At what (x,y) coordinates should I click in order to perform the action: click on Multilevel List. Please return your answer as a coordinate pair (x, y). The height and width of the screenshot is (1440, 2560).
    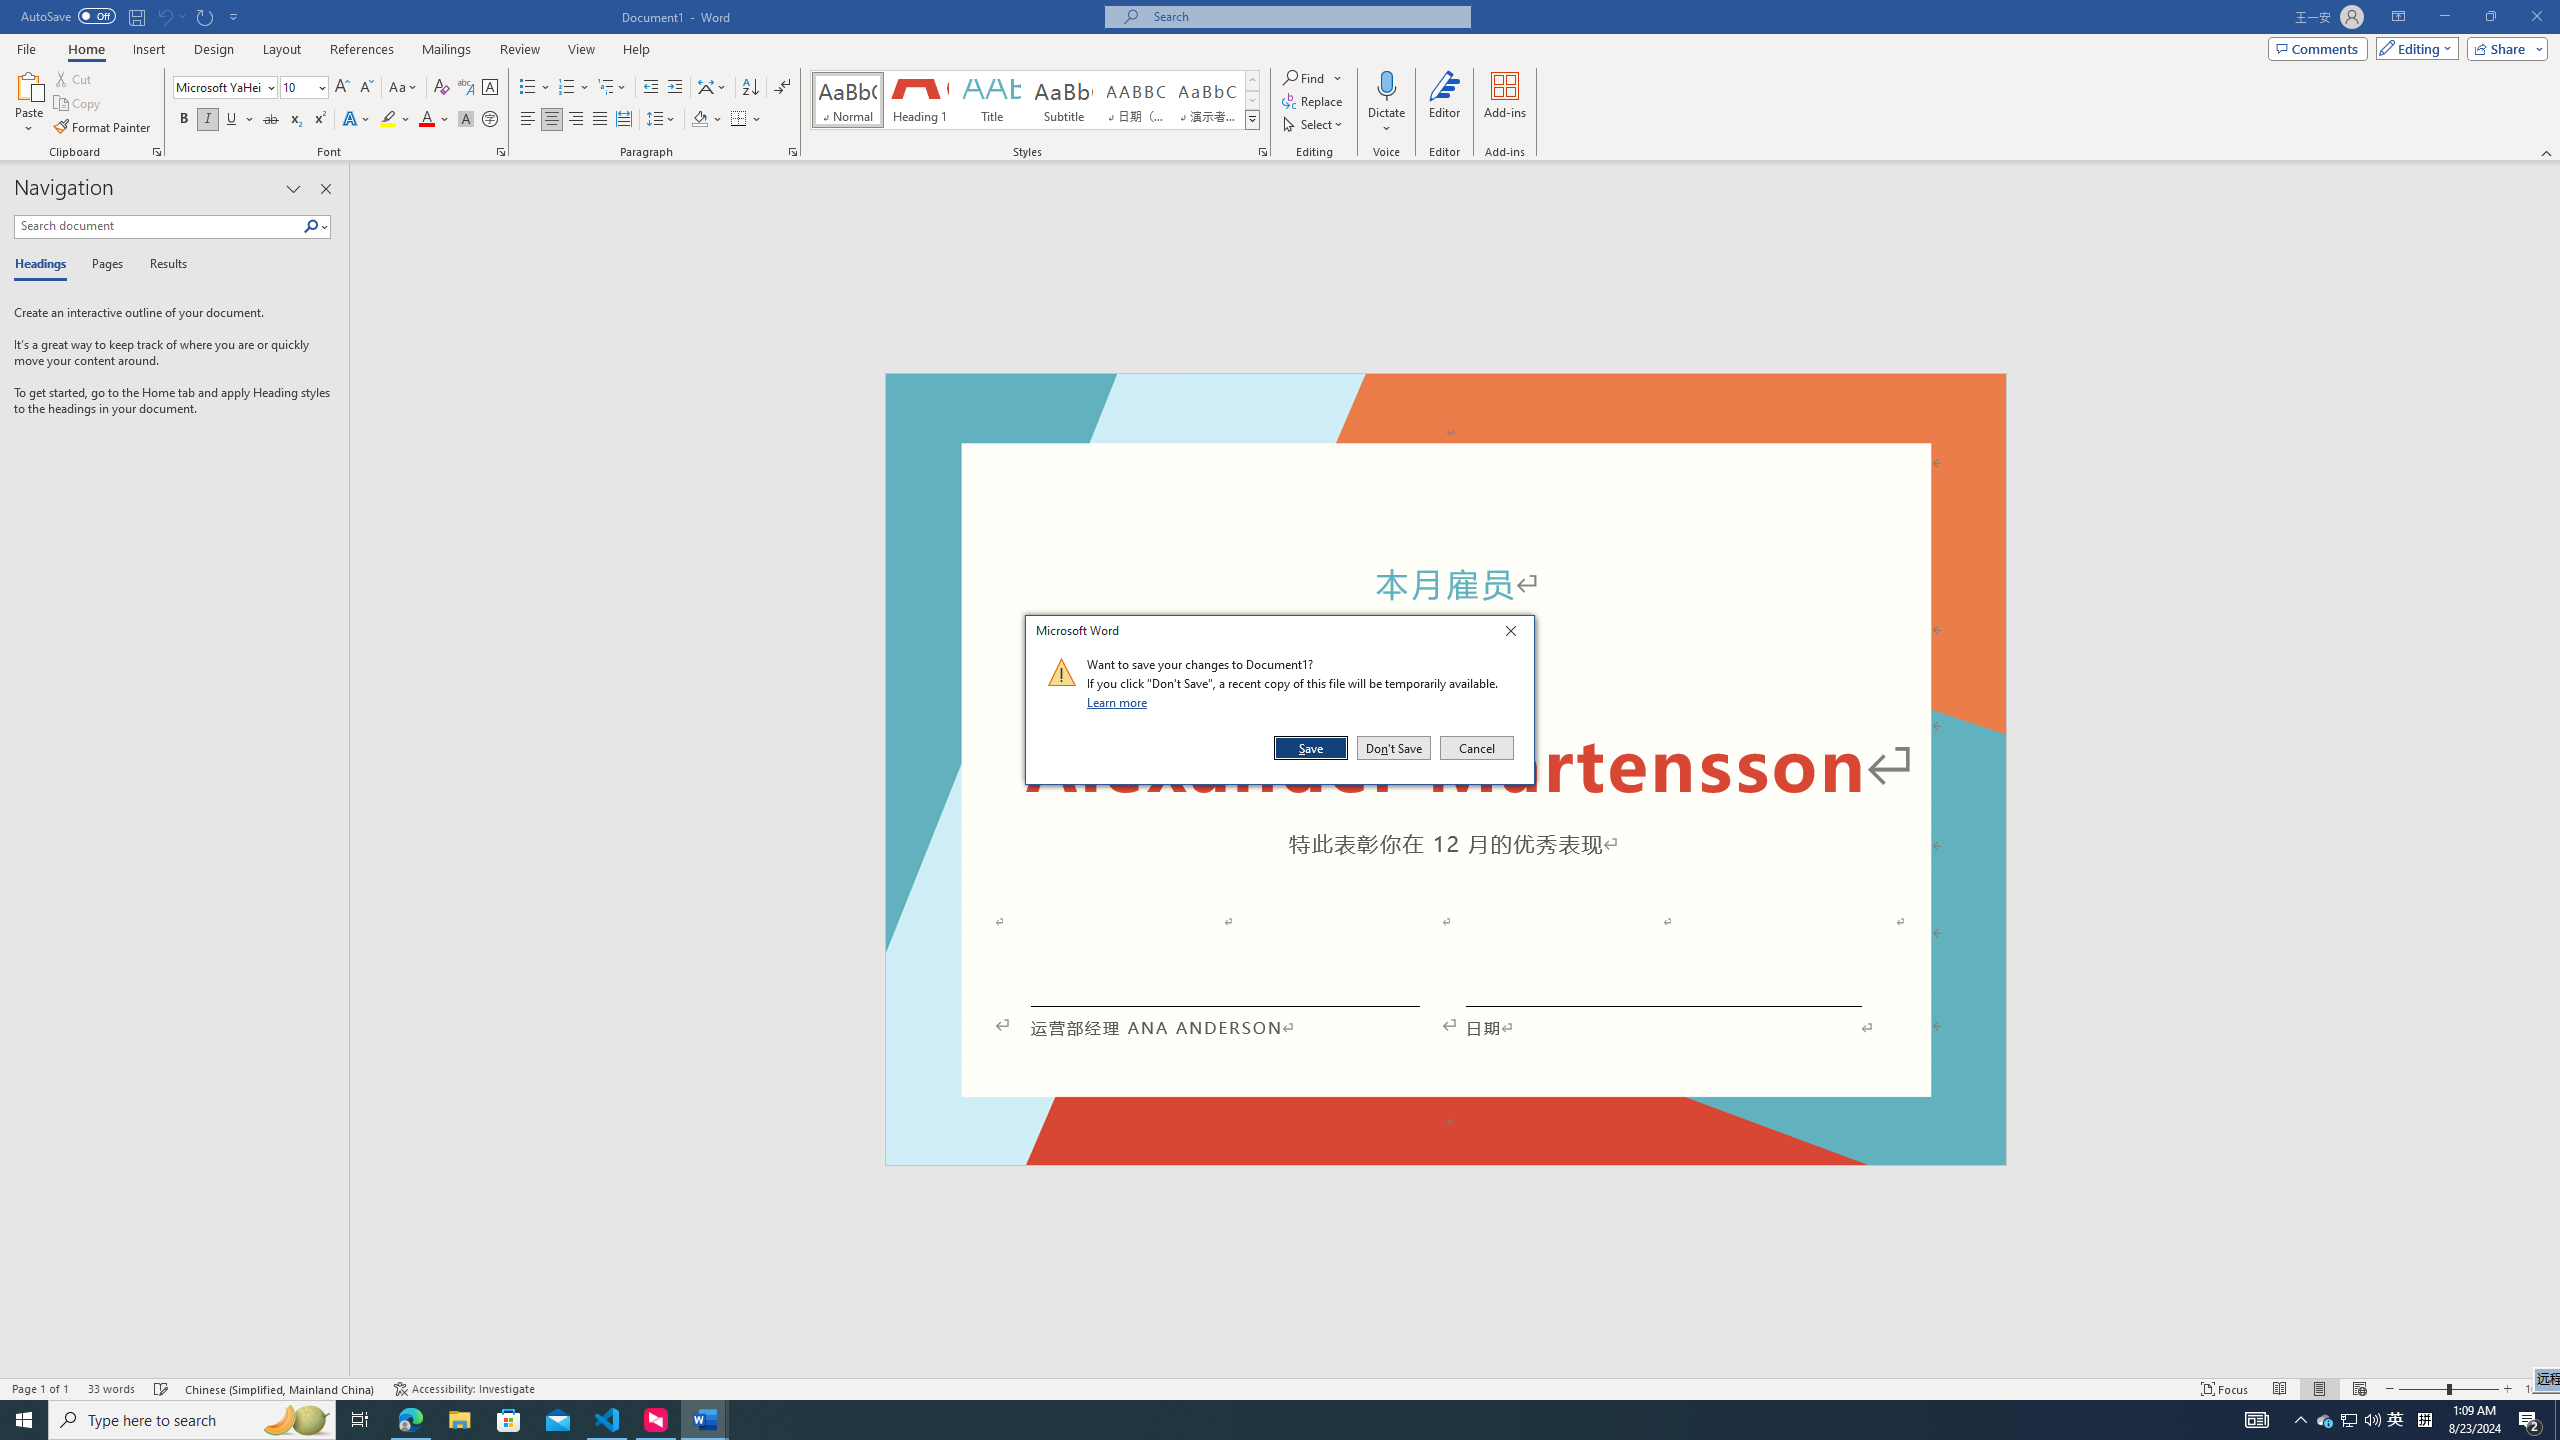
    Looking at the image, I should click on (611, 88).